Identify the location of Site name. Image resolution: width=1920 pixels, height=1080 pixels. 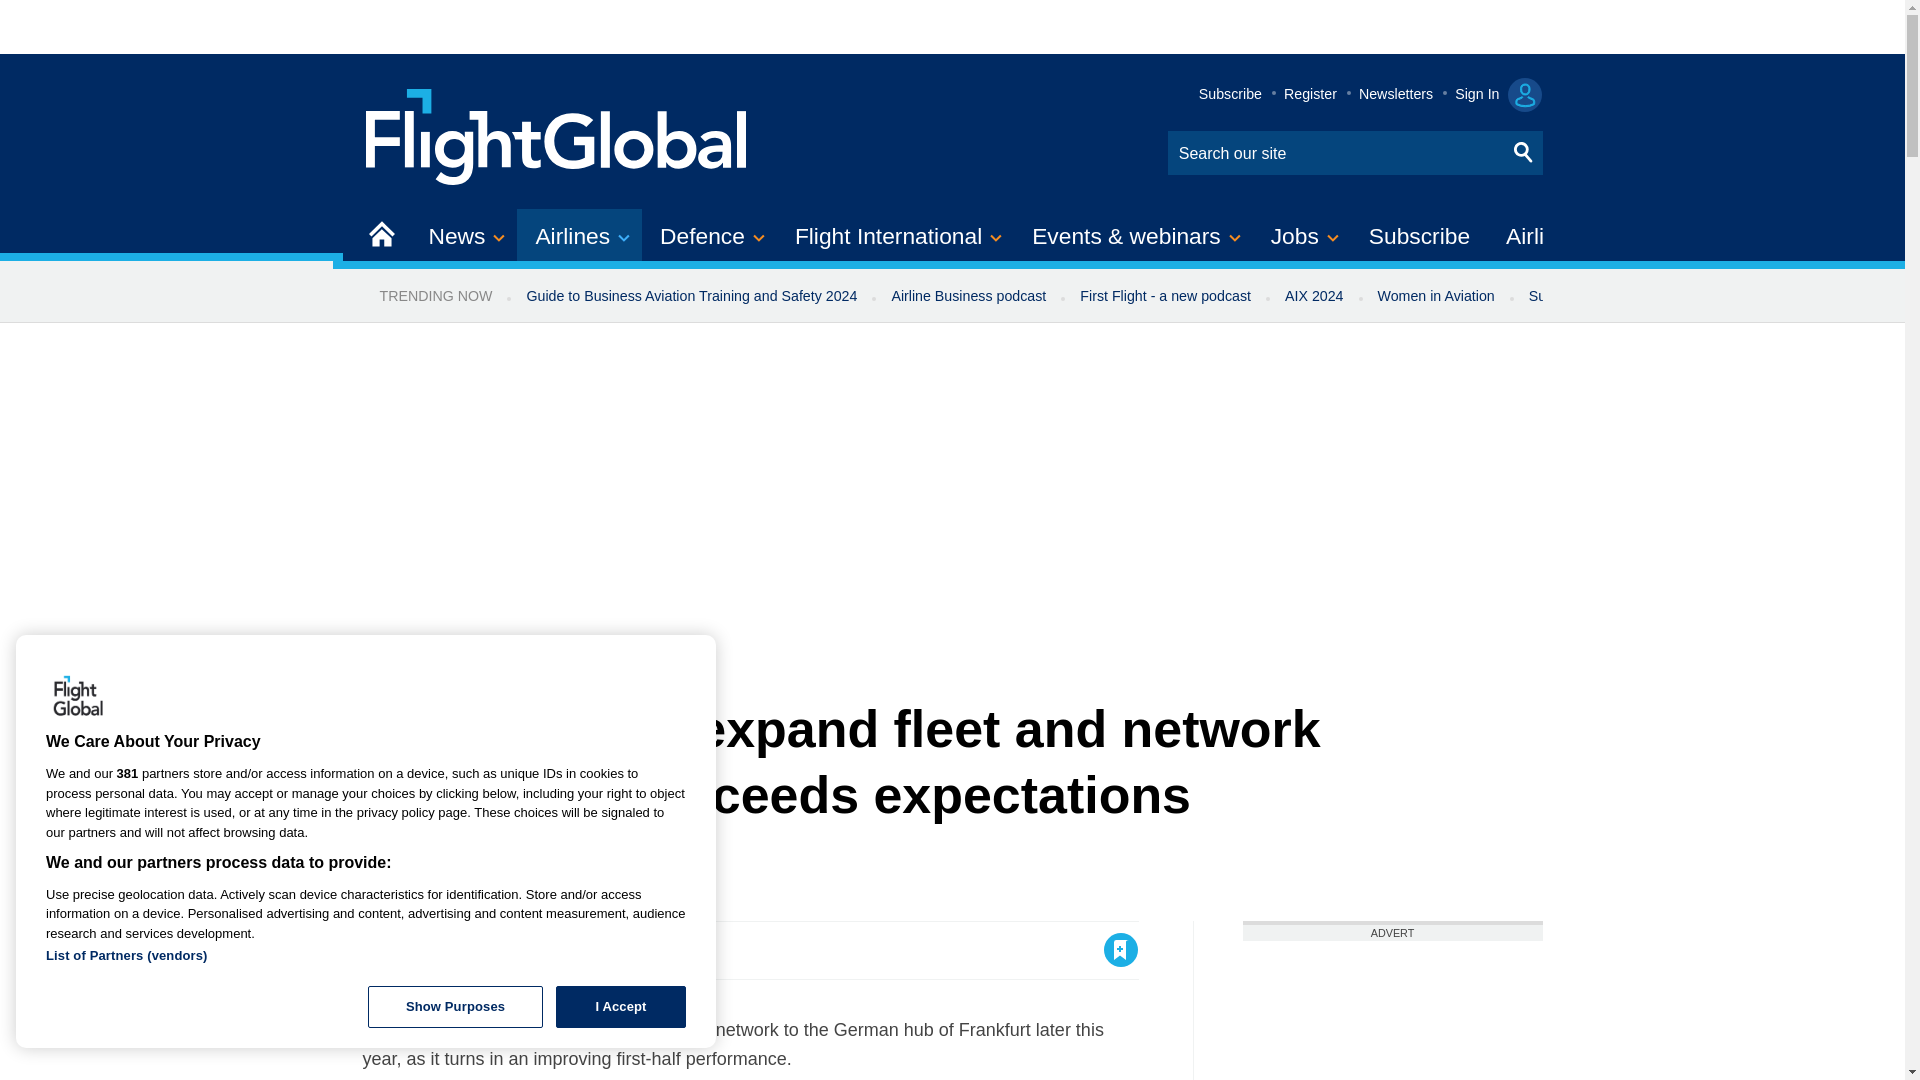
(557, 134).